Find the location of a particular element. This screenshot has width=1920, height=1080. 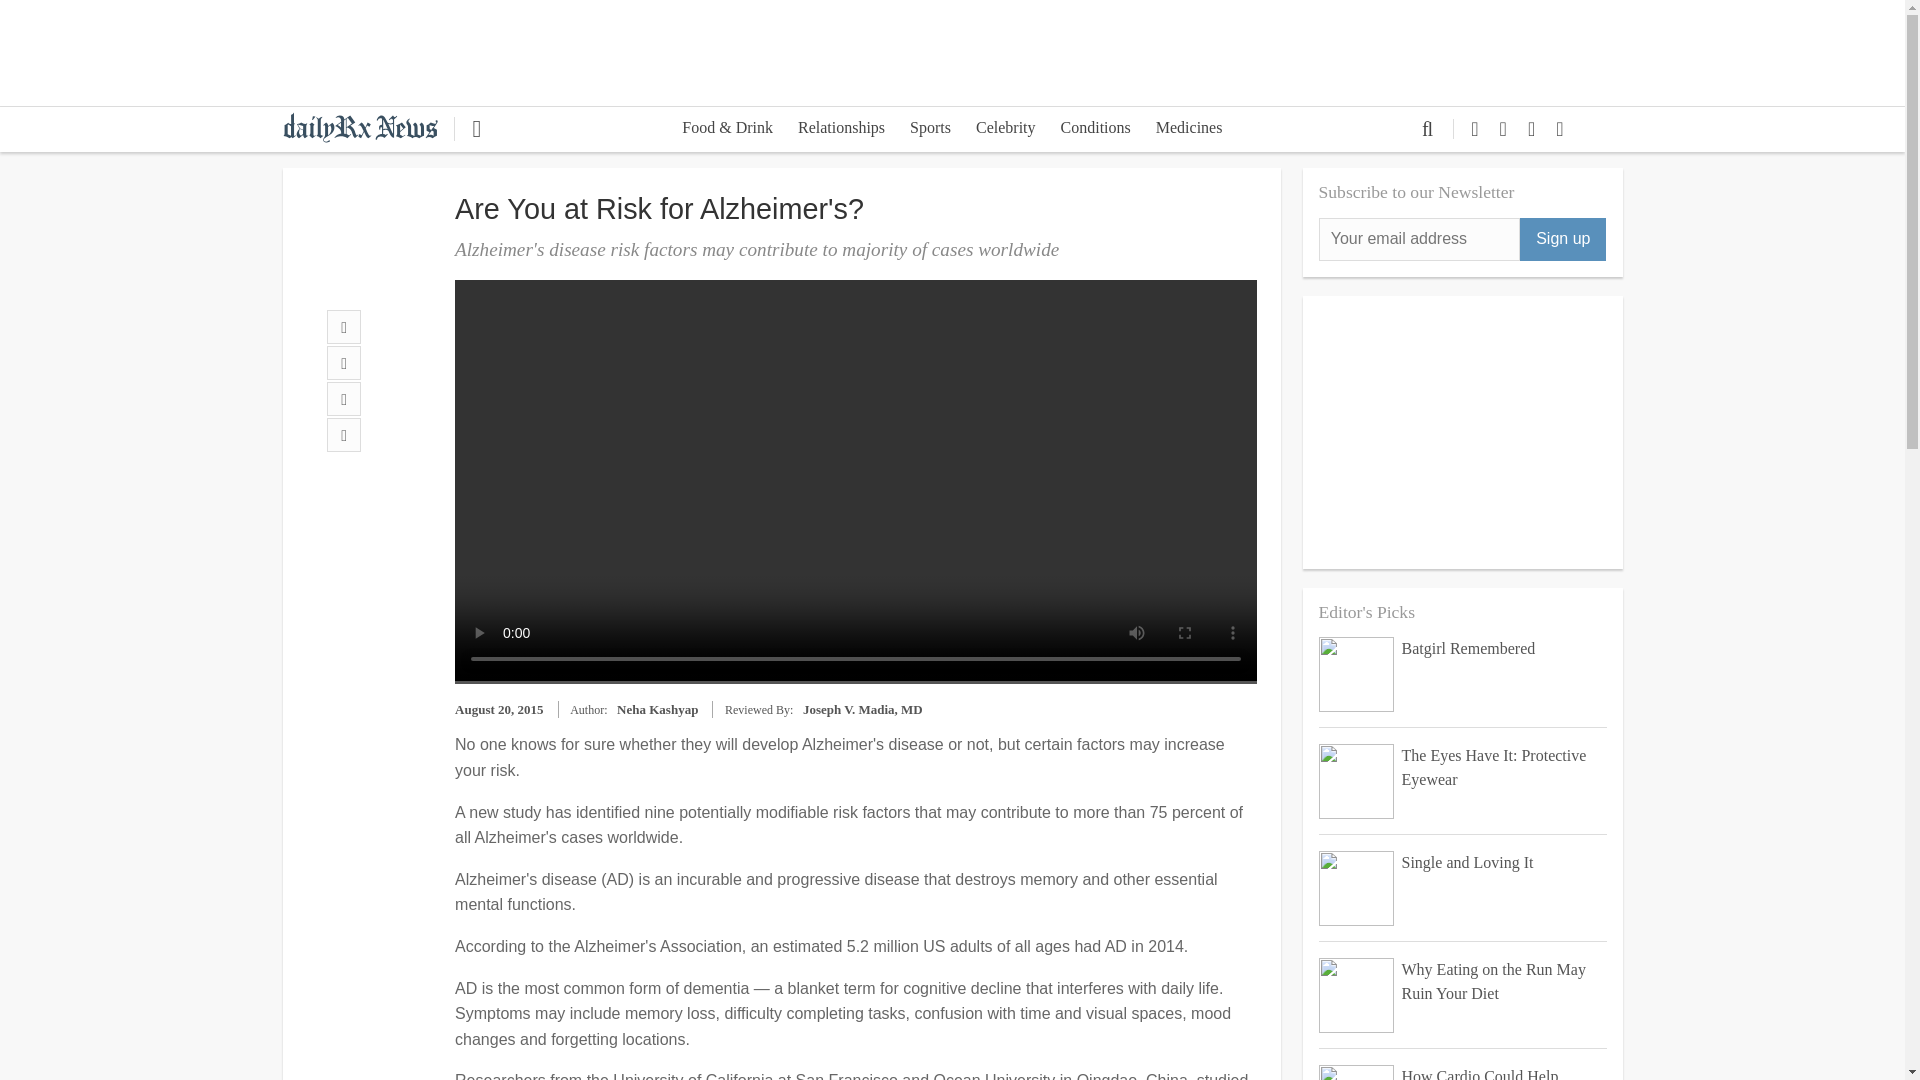

Sign up is located at coordinates (1562, 240).